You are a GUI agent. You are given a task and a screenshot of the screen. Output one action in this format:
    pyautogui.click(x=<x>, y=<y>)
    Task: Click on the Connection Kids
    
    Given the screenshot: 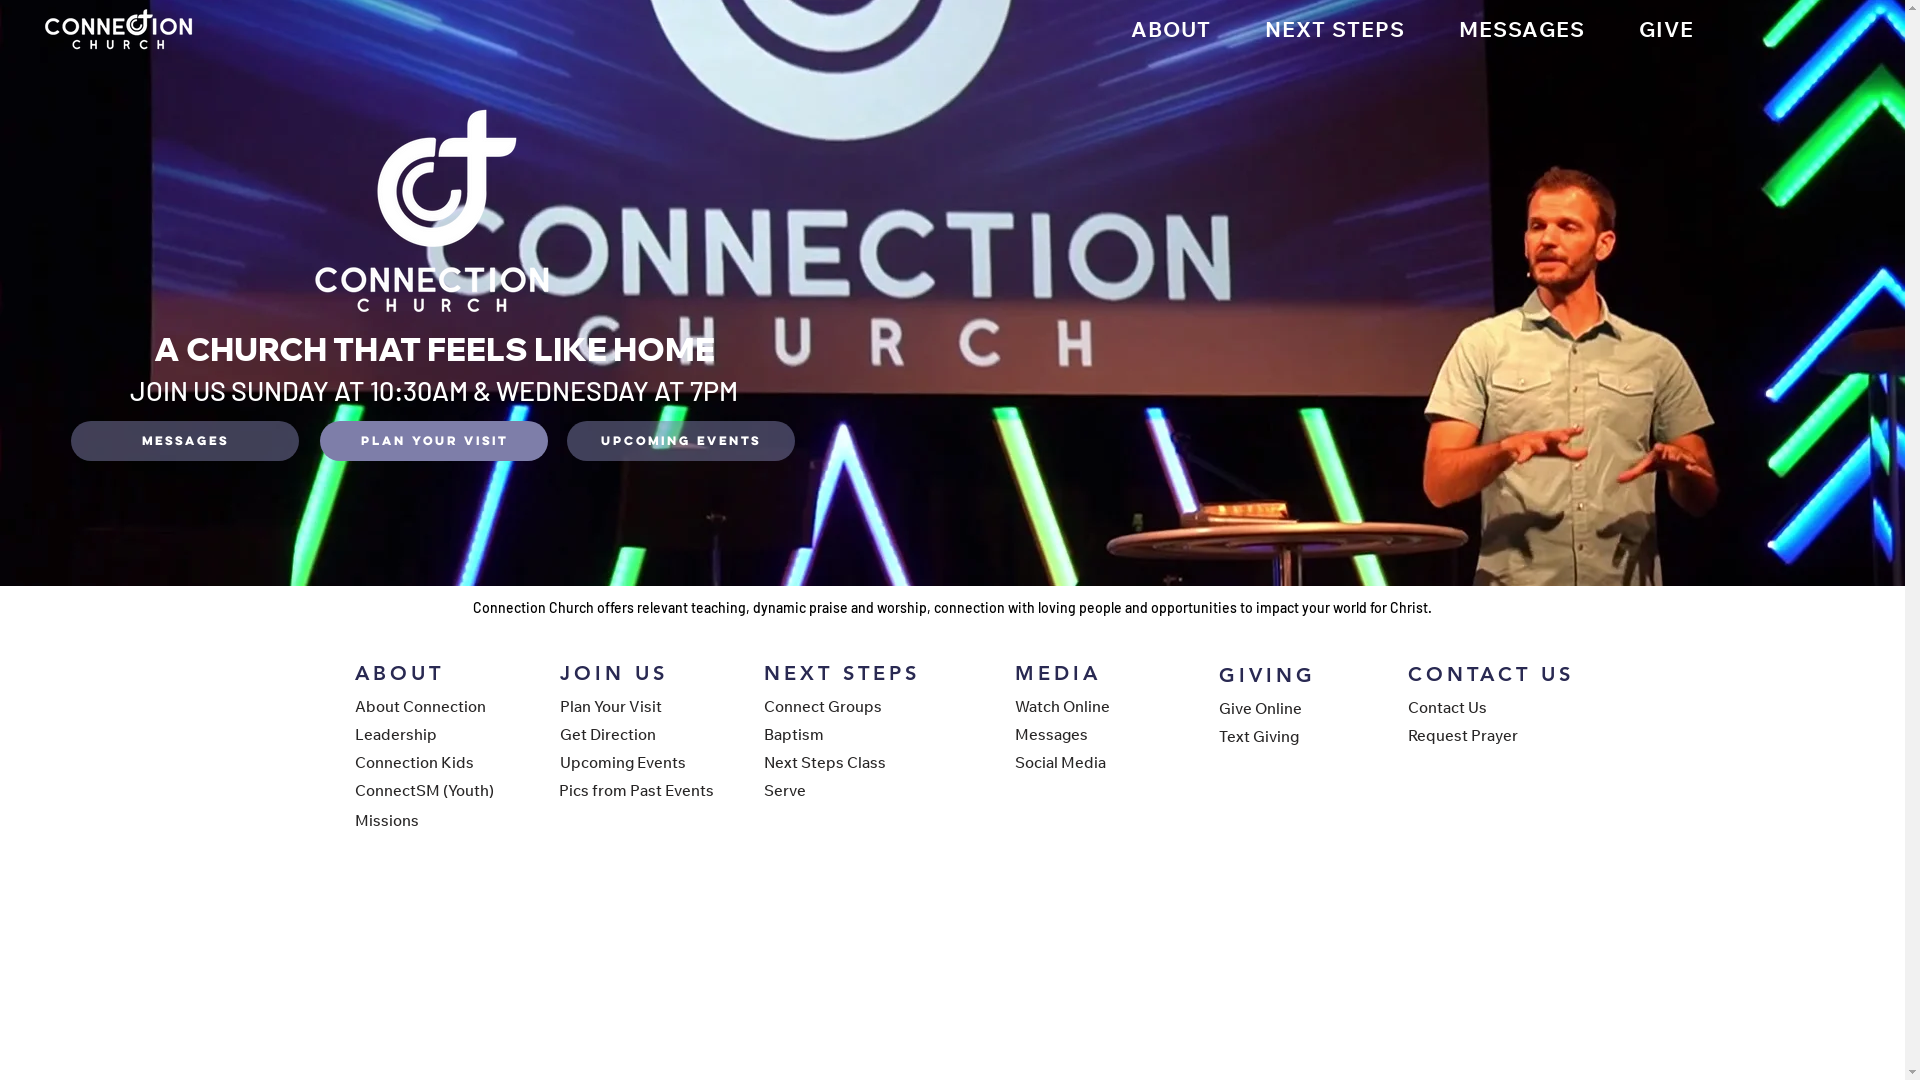 What is the action you would take?
    pyautogui.click(x=425, y=762)
    